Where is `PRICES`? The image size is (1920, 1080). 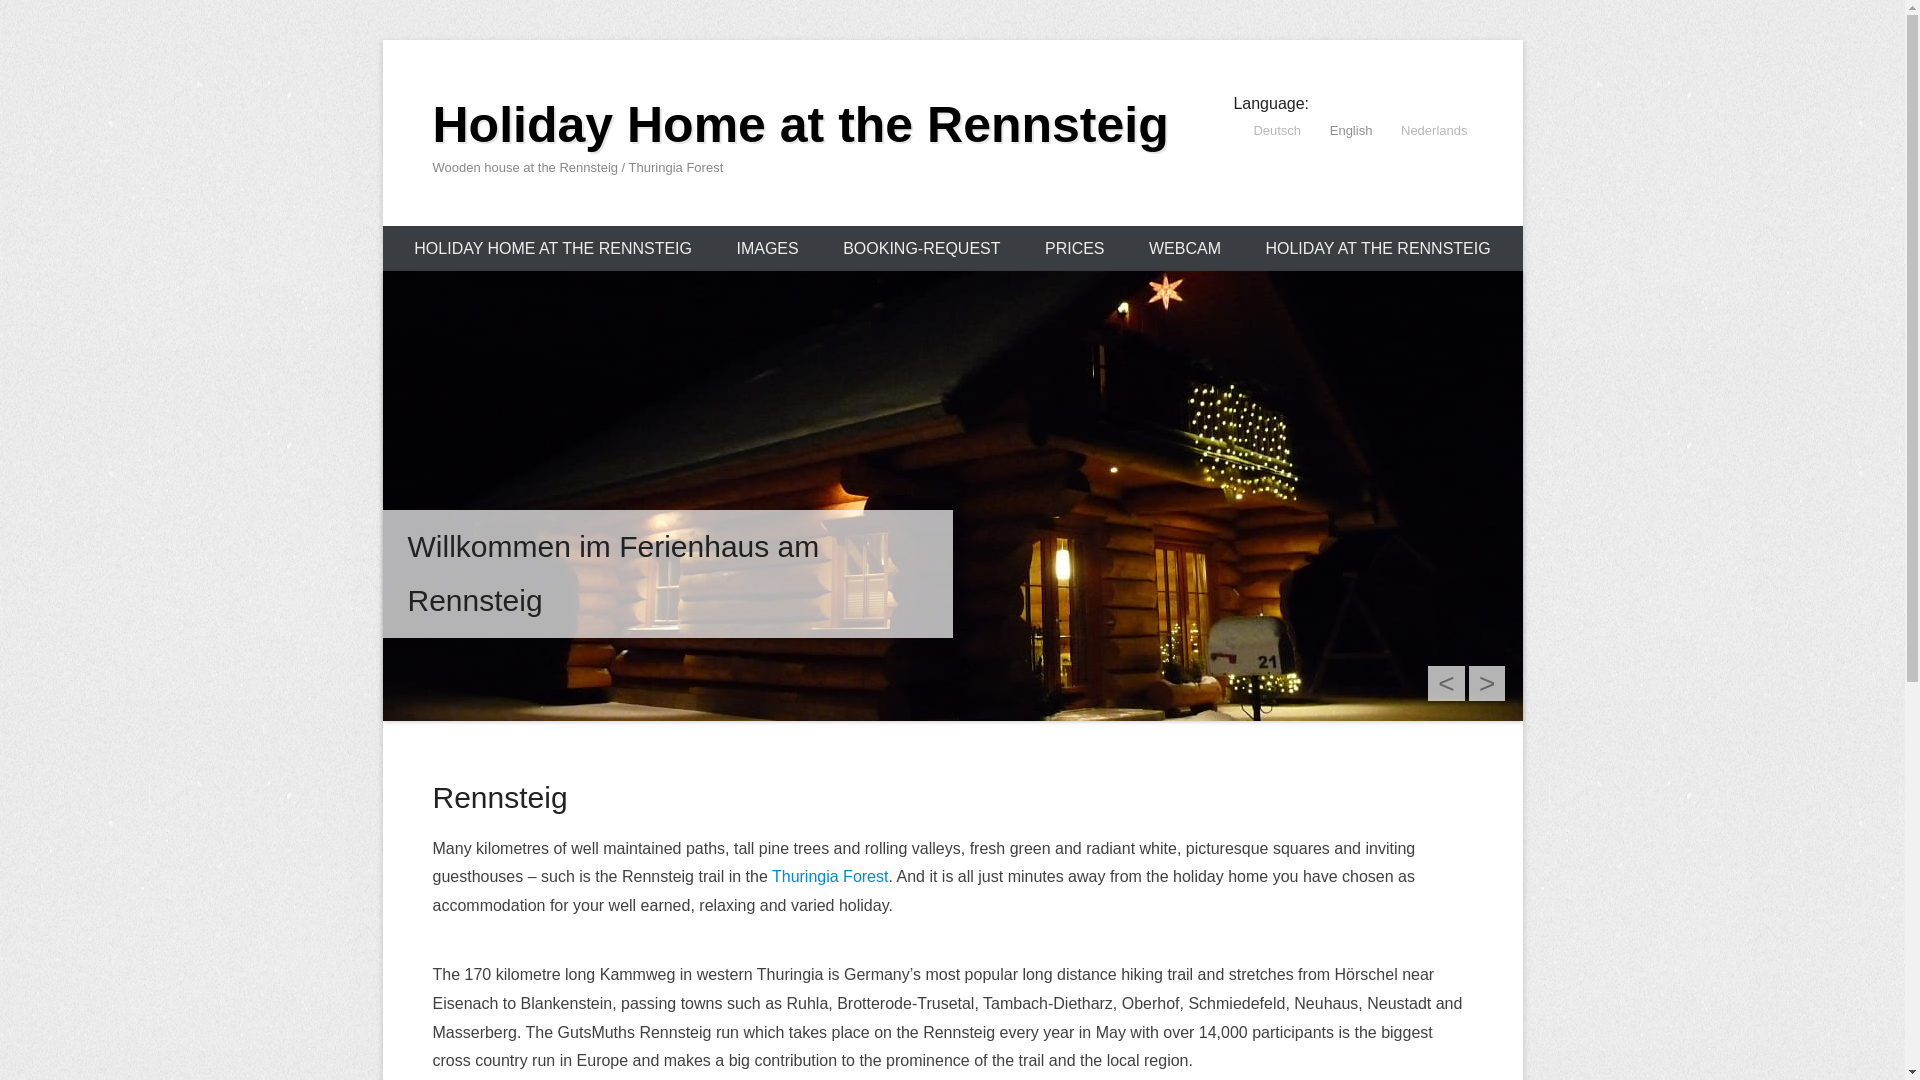 PRICES is located at coordinates (1075, 248).